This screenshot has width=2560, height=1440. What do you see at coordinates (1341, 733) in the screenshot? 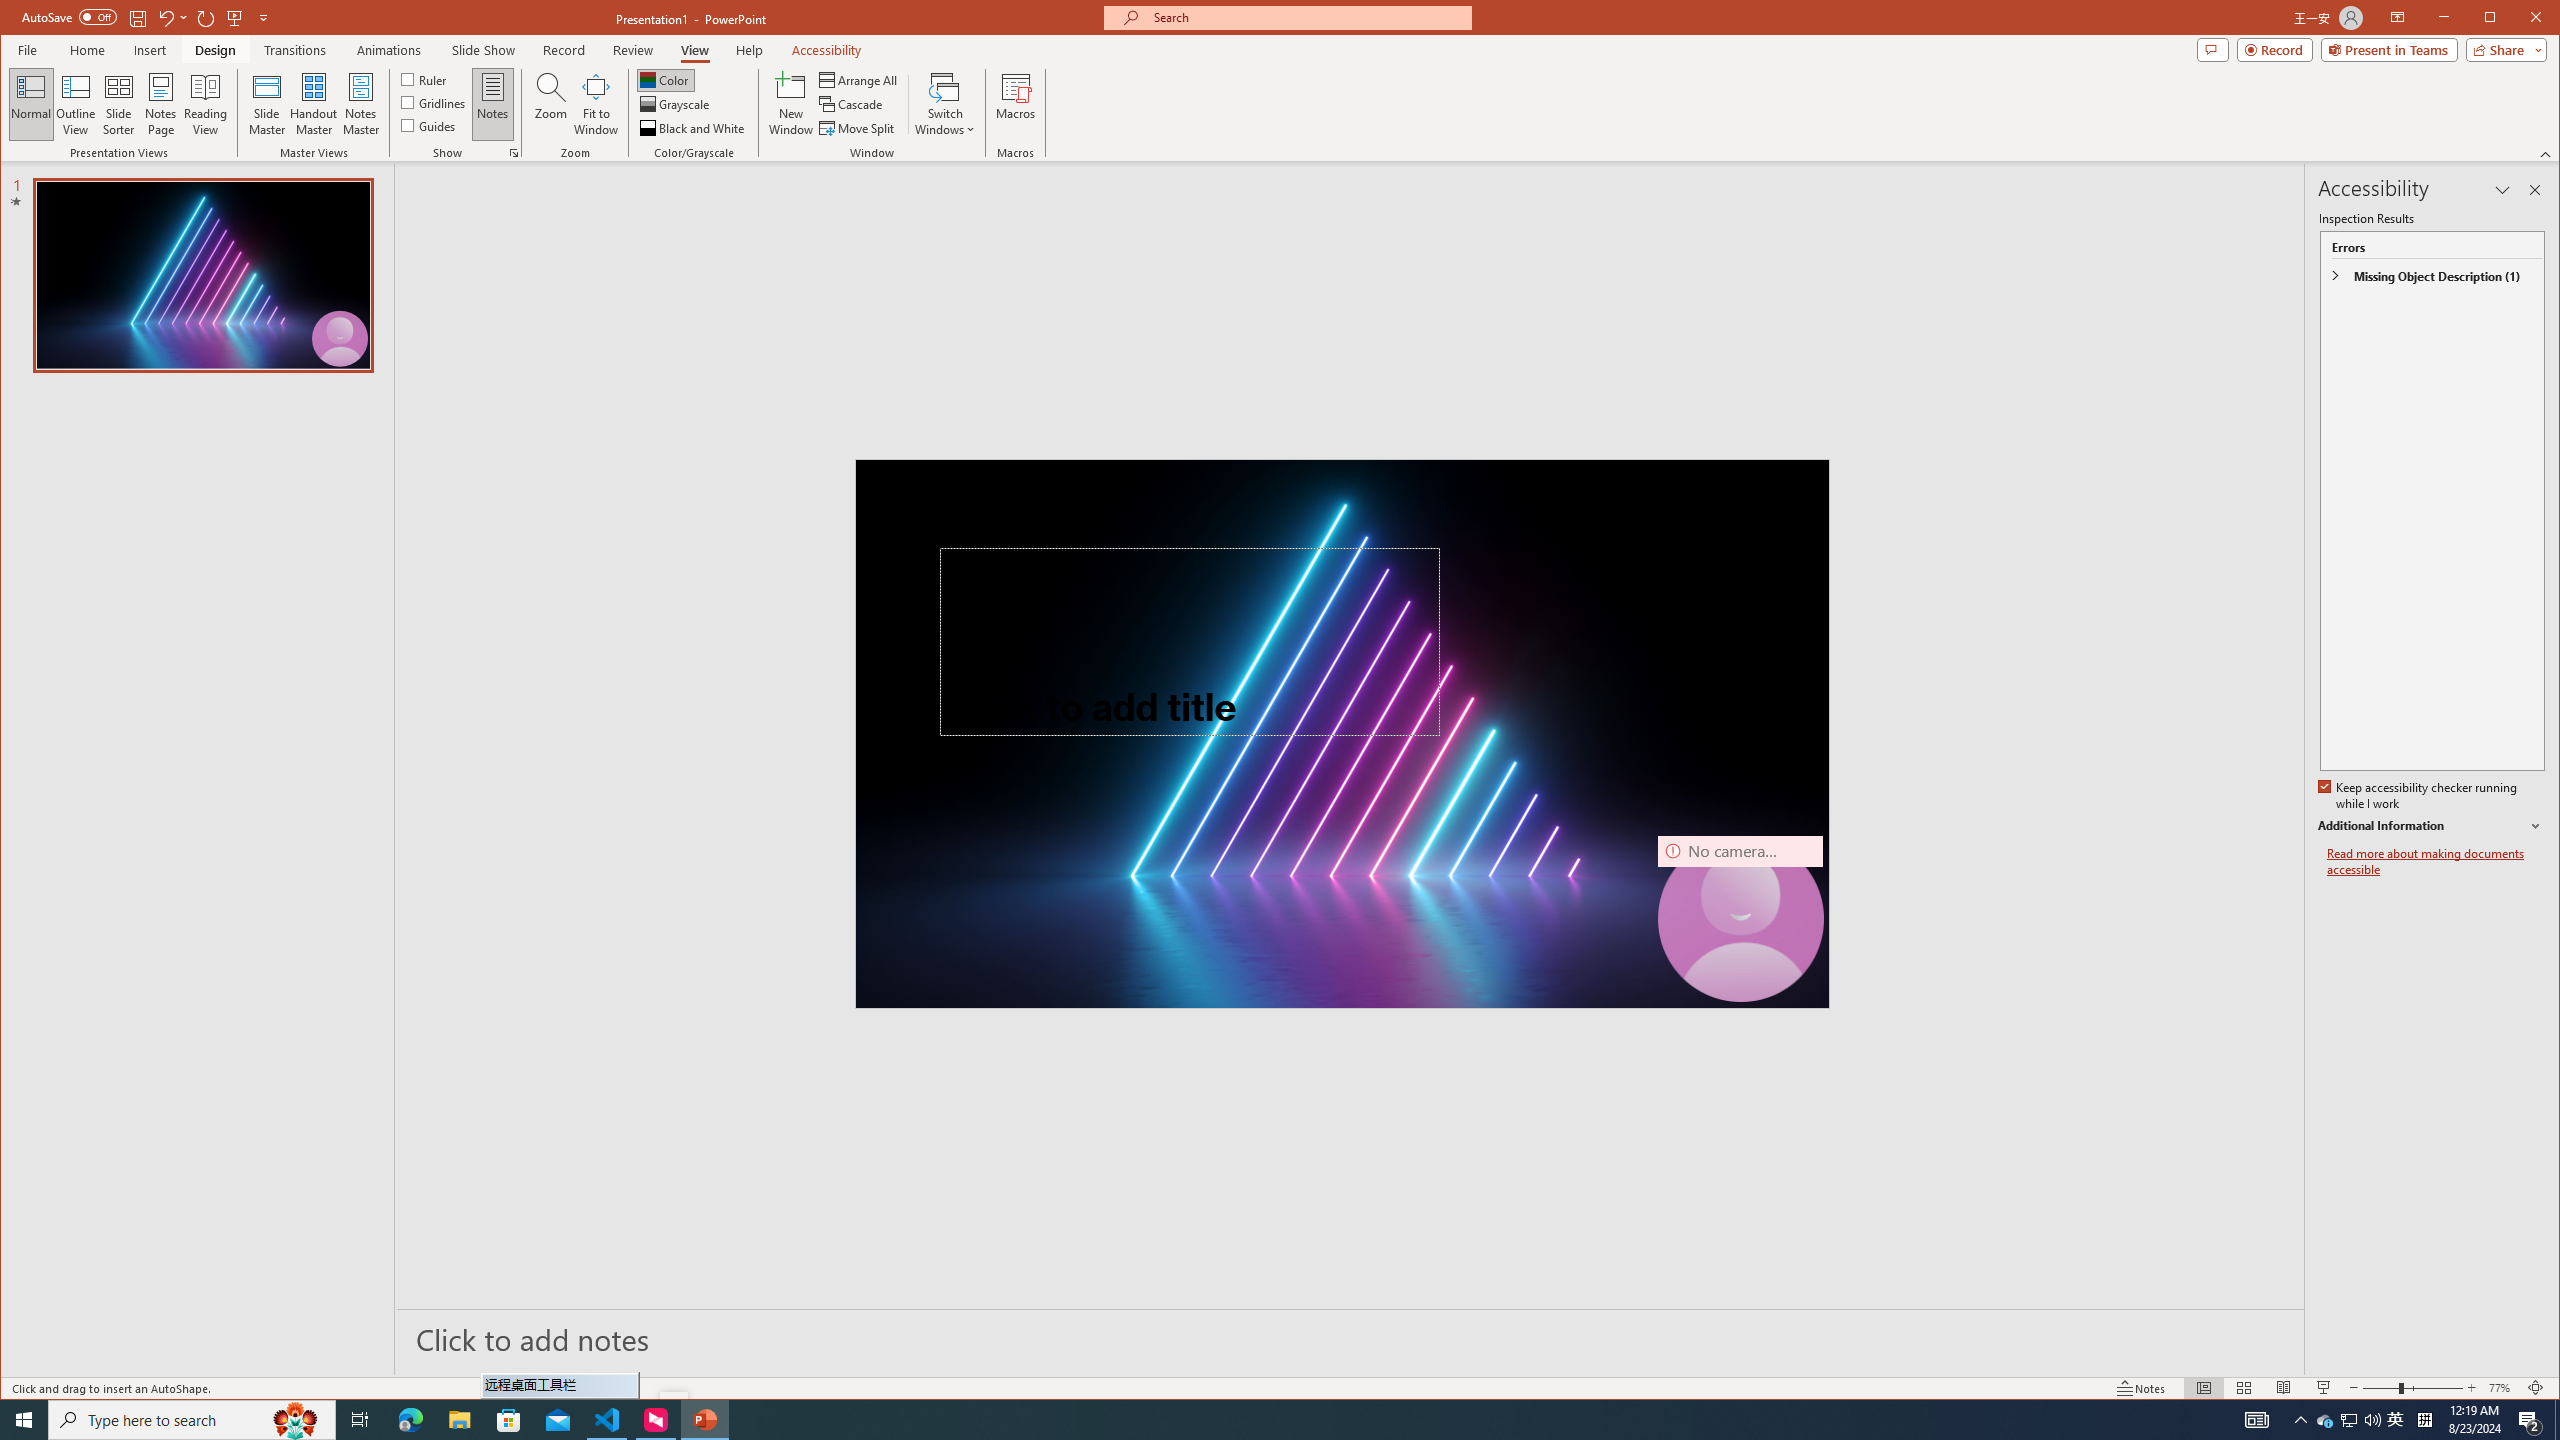
I see `Neon laser lights aligned to form a triangle` at bounding box center [1341, 733].